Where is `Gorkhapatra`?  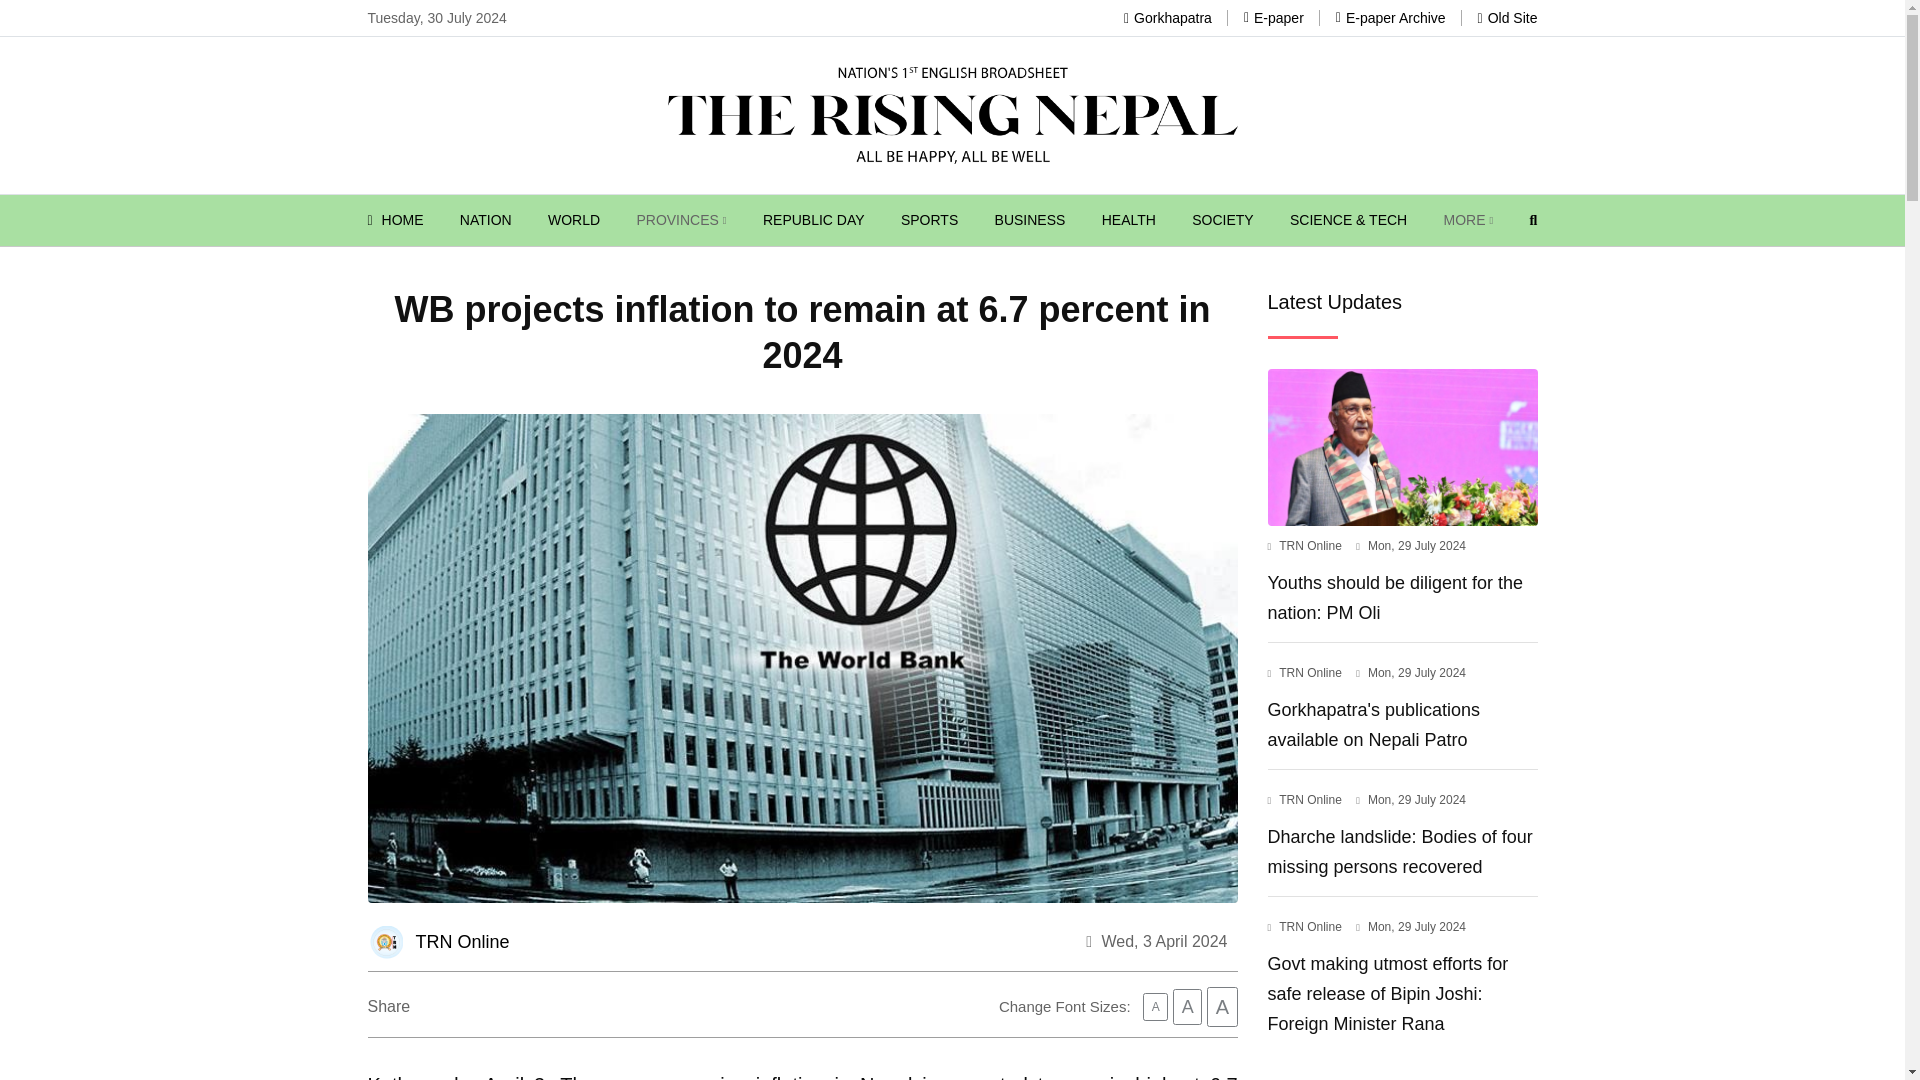
Gorkhapatra is located at coordinates (1167, 17).